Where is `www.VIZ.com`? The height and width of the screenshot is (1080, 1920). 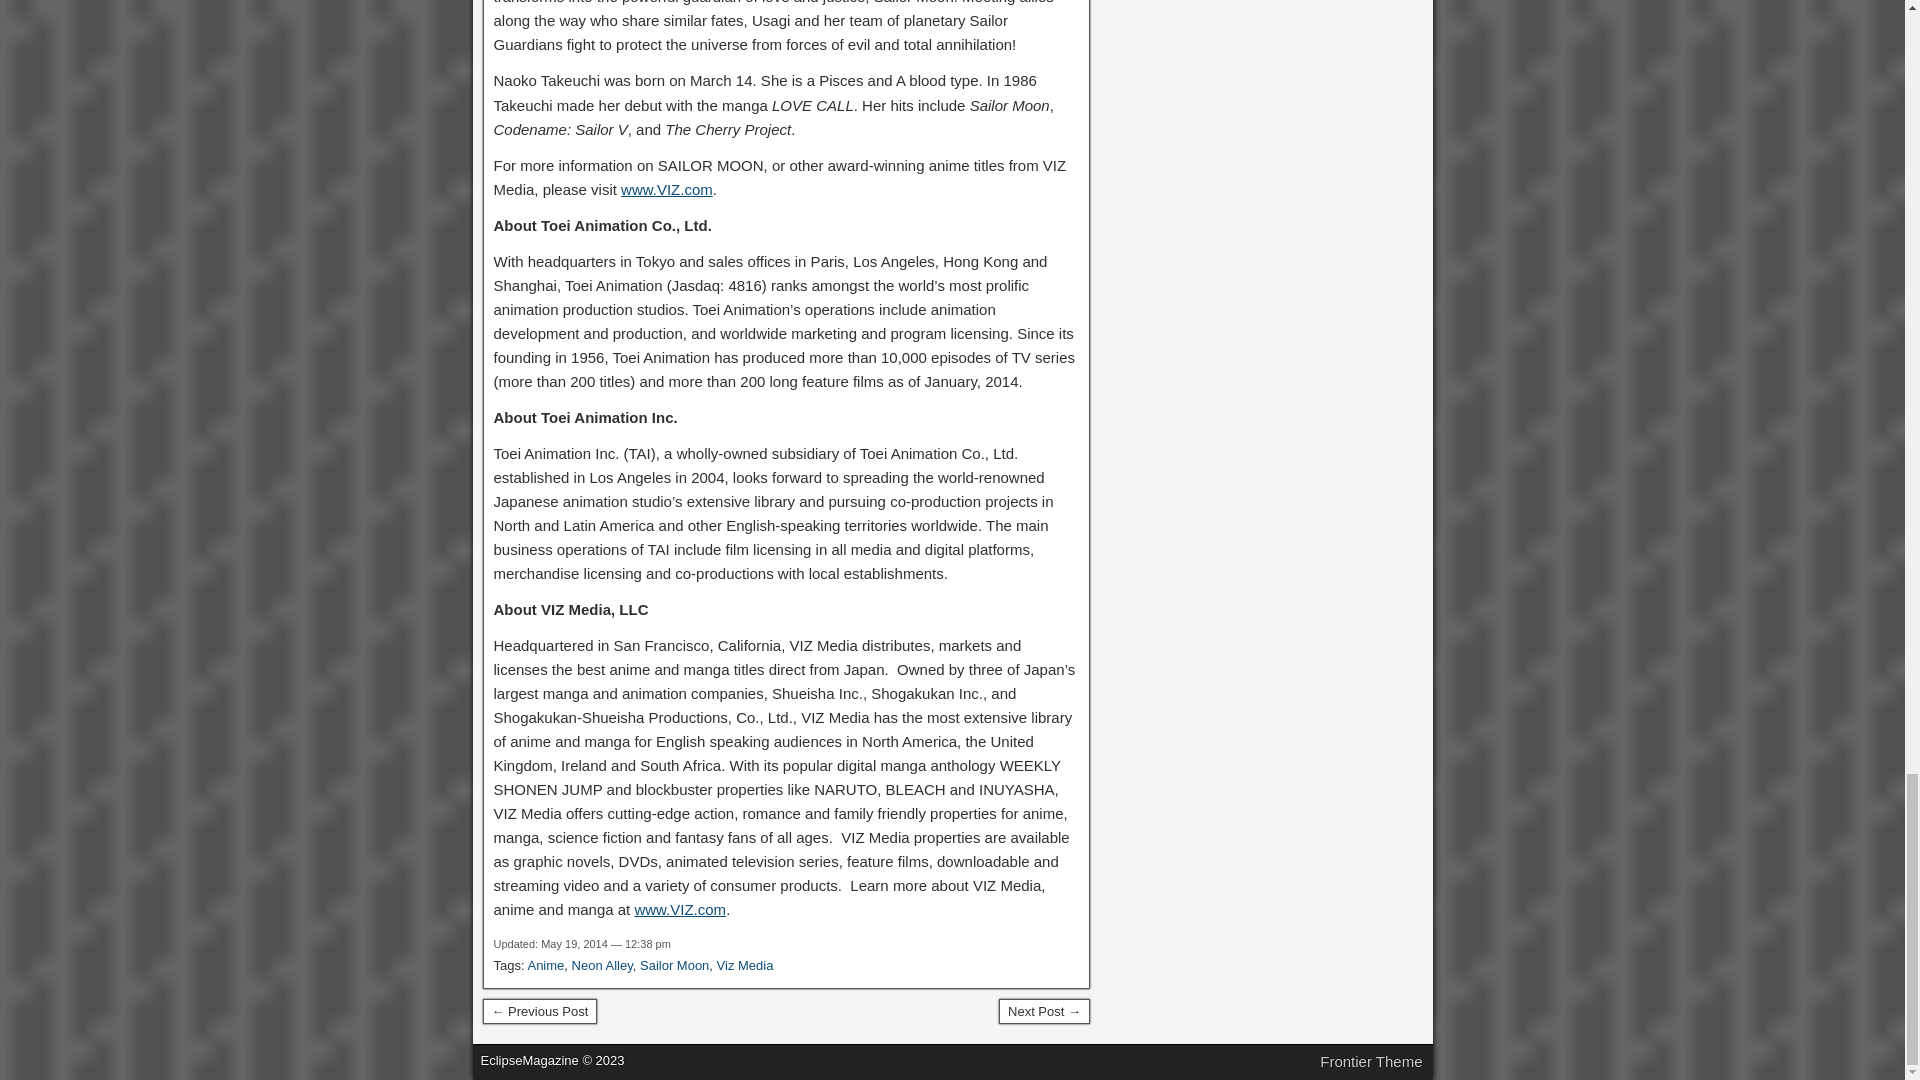
www.VIZ.com is located at coordinates (666, 189).